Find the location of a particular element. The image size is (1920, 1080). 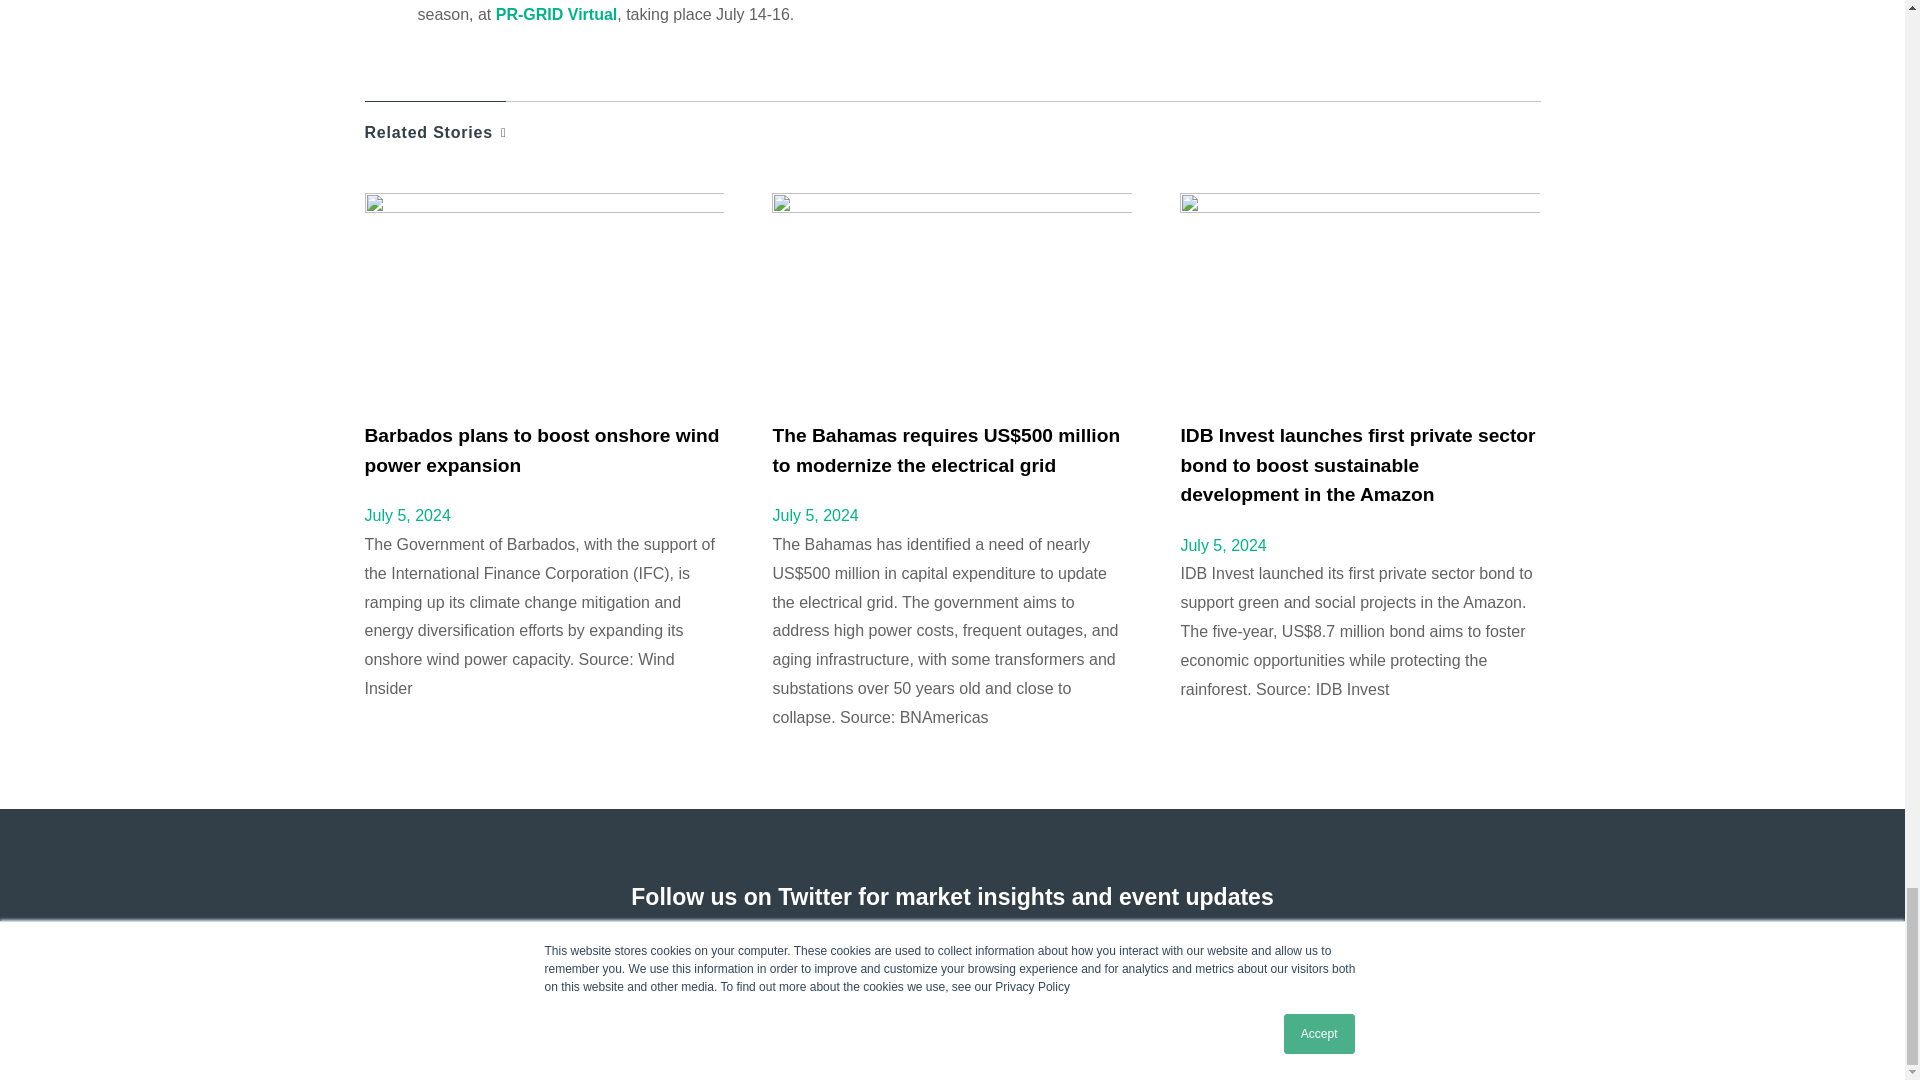

Related Stories is located at coordinates (435, 122).